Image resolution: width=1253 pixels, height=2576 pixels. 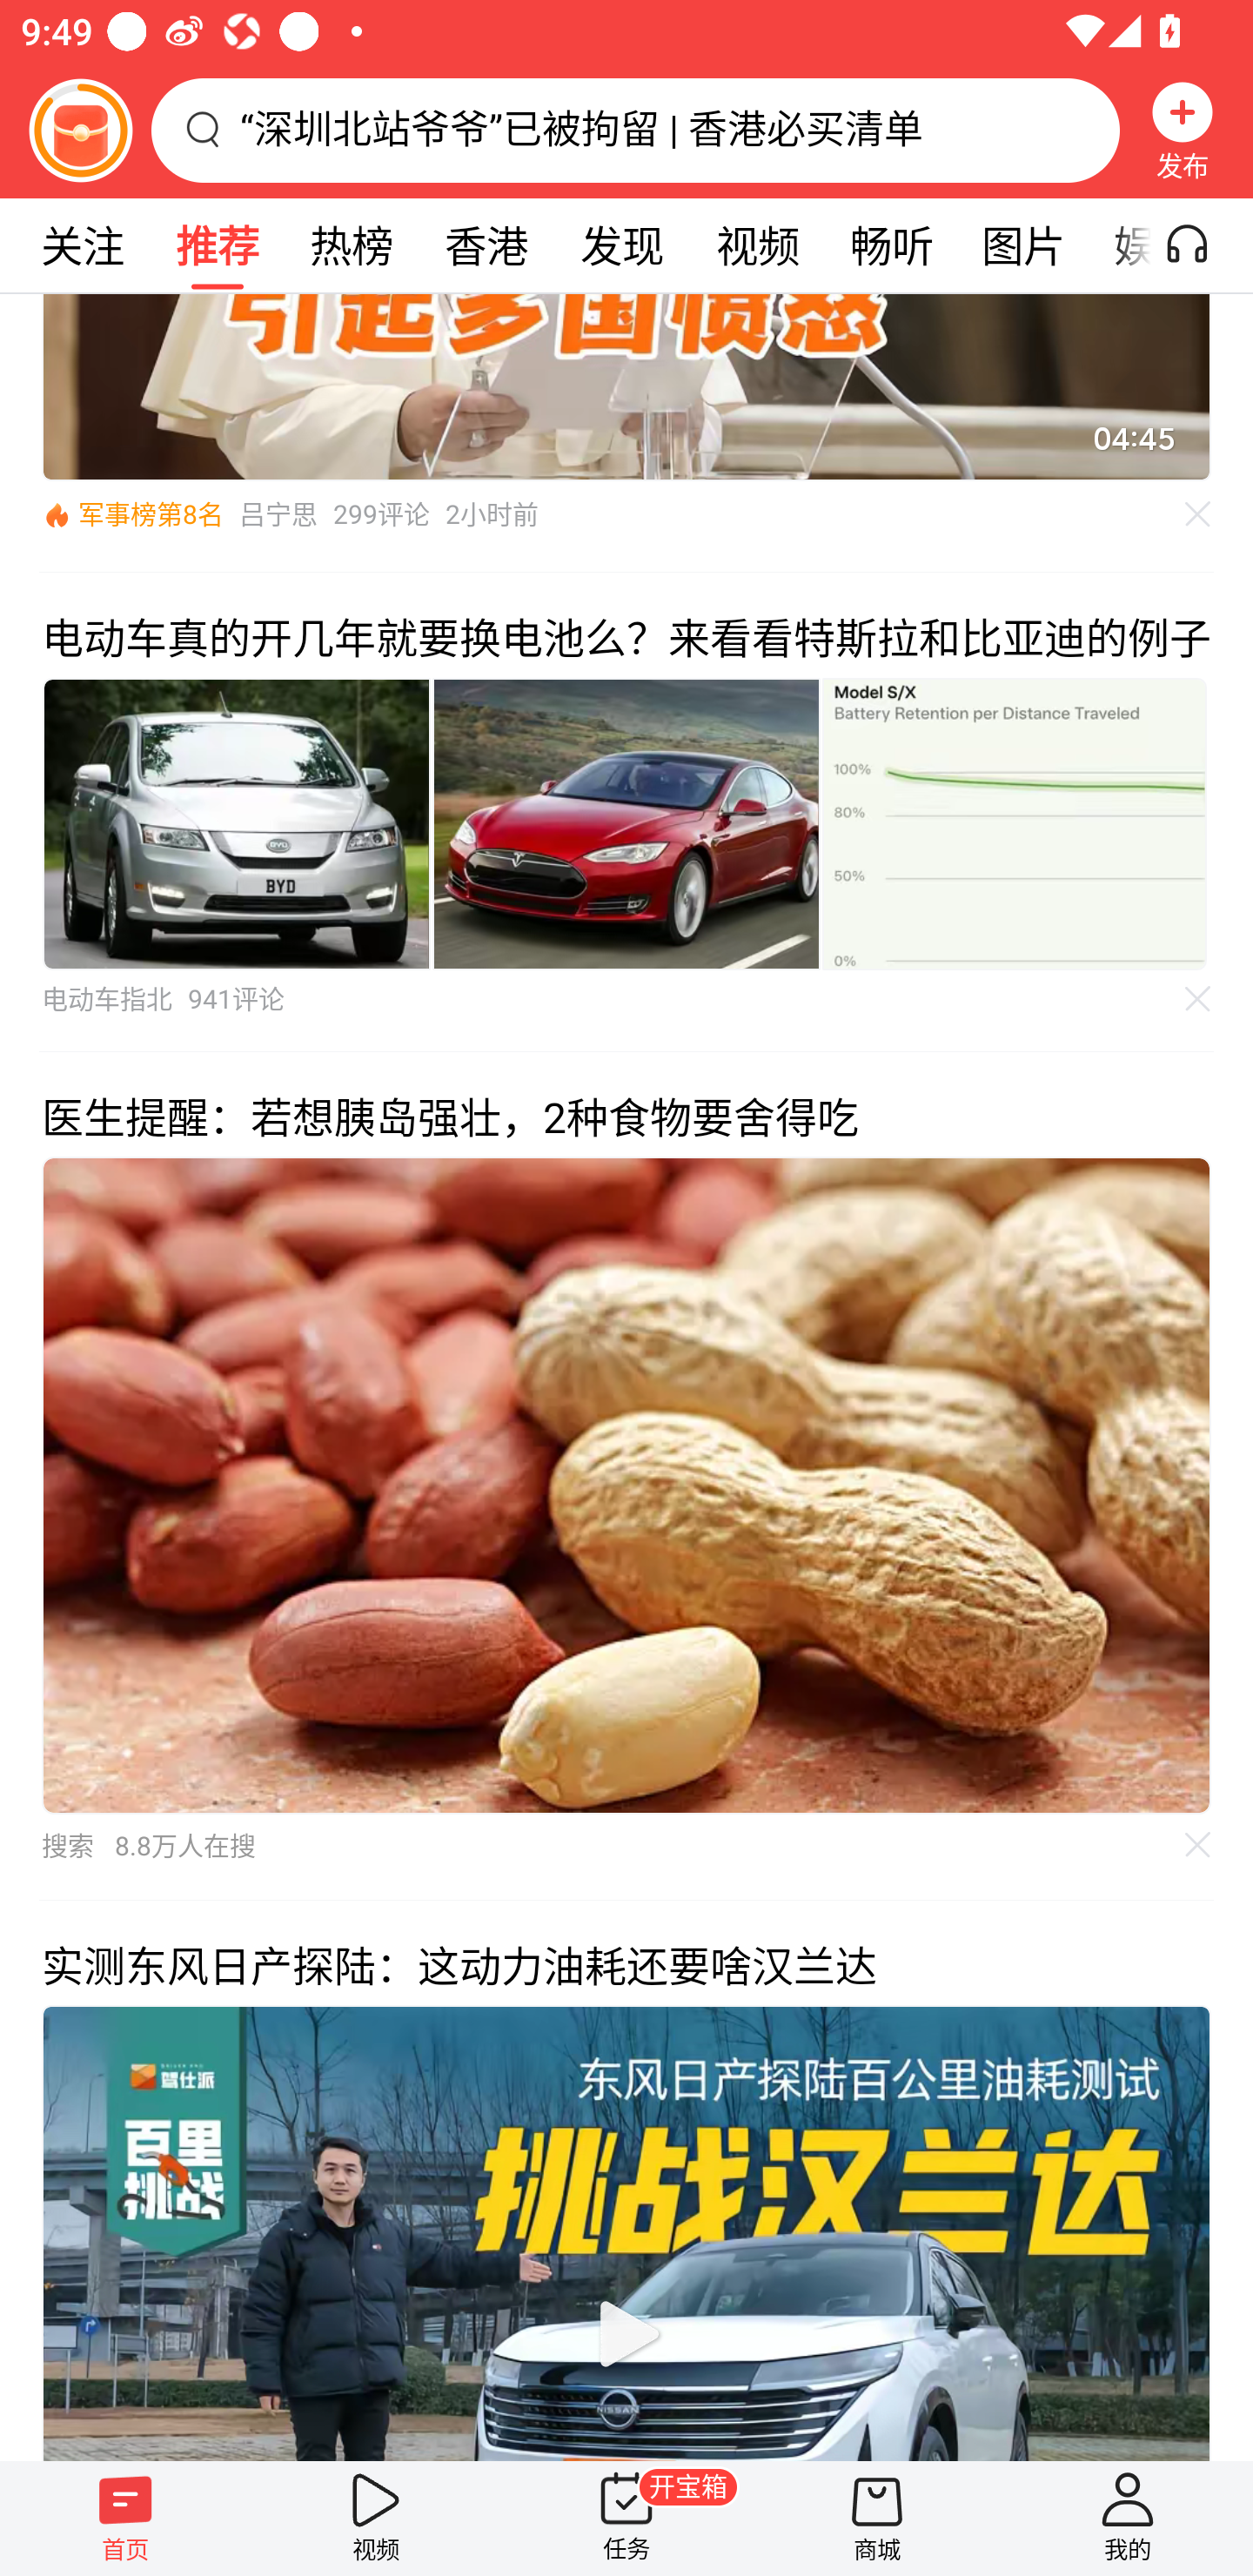 I want to click on 推荐, so click(x=217, y=245).